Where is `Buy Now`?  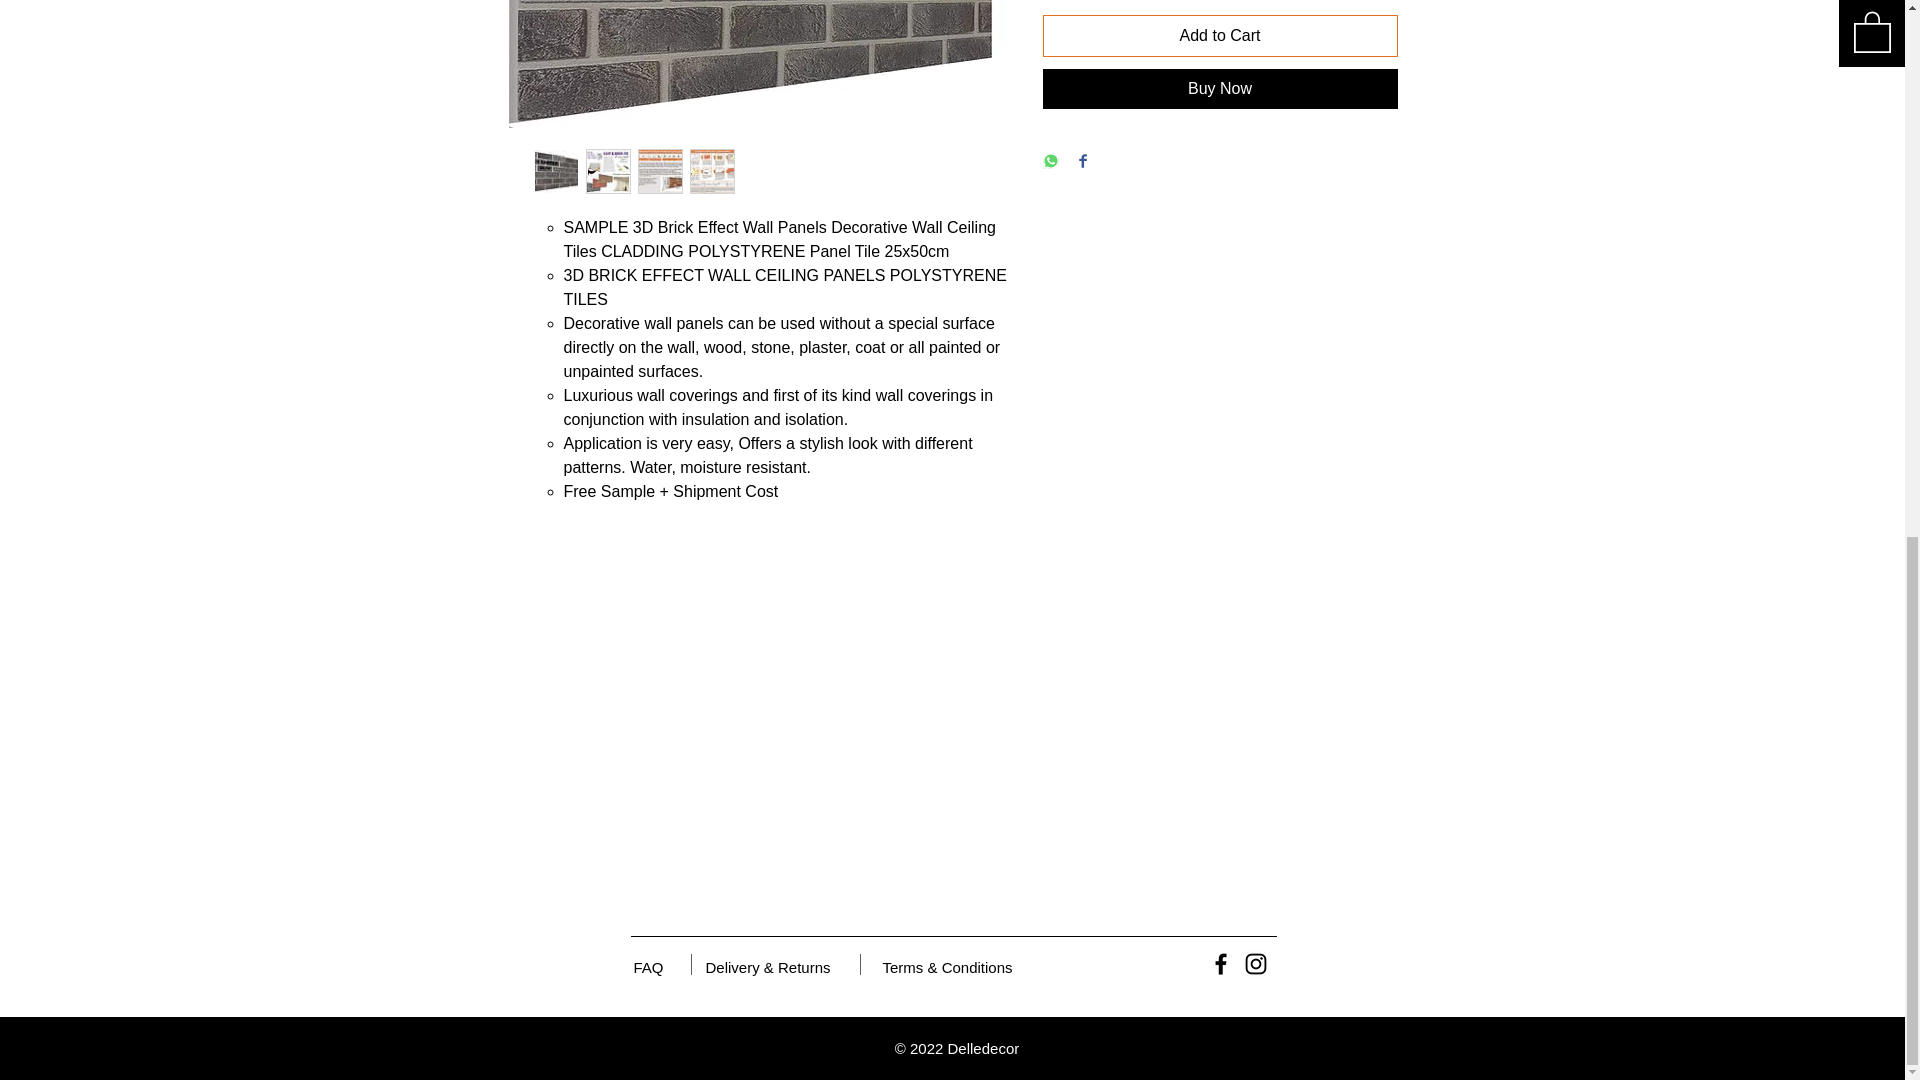 Buy Now is located at coordinates (1220, 89).